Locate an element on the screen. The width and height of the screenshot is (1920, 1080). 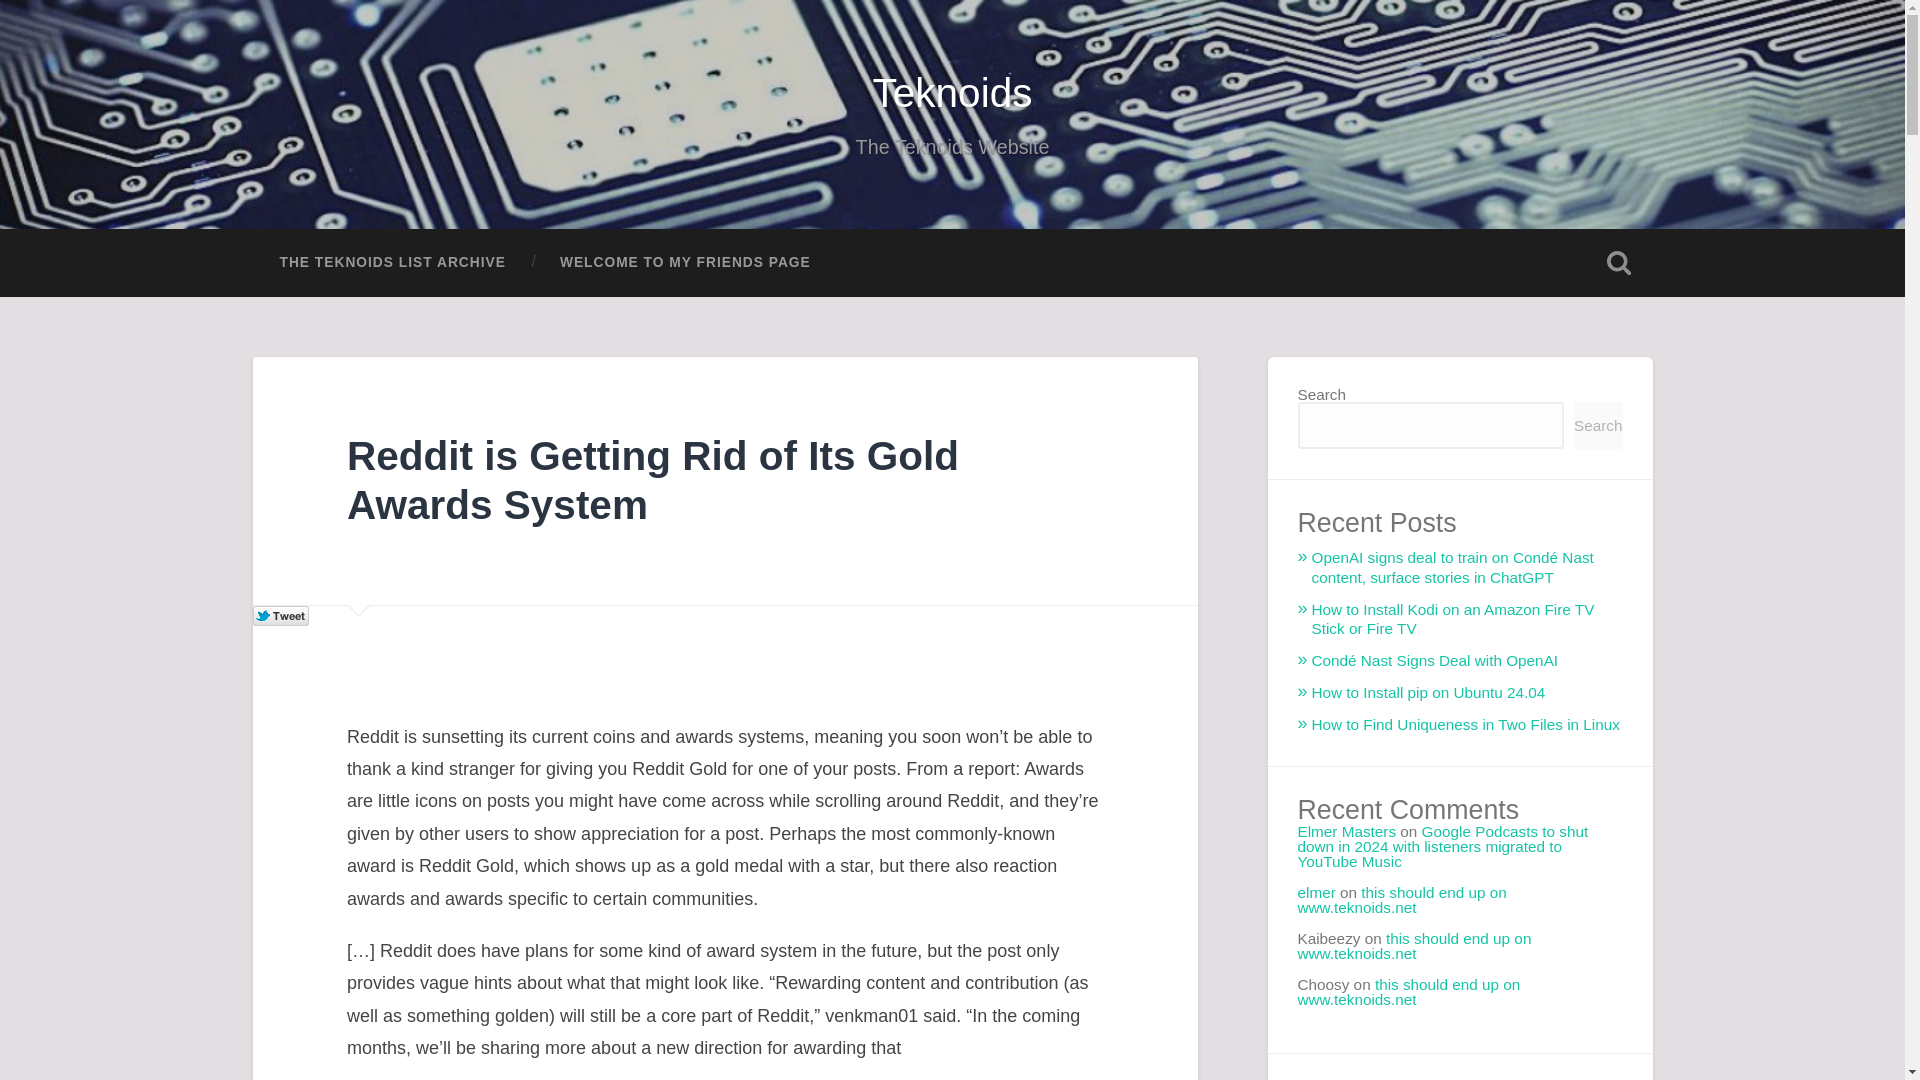
How to Install pip on Ubuntu 24.04 is located at coordinates (1428, 692).